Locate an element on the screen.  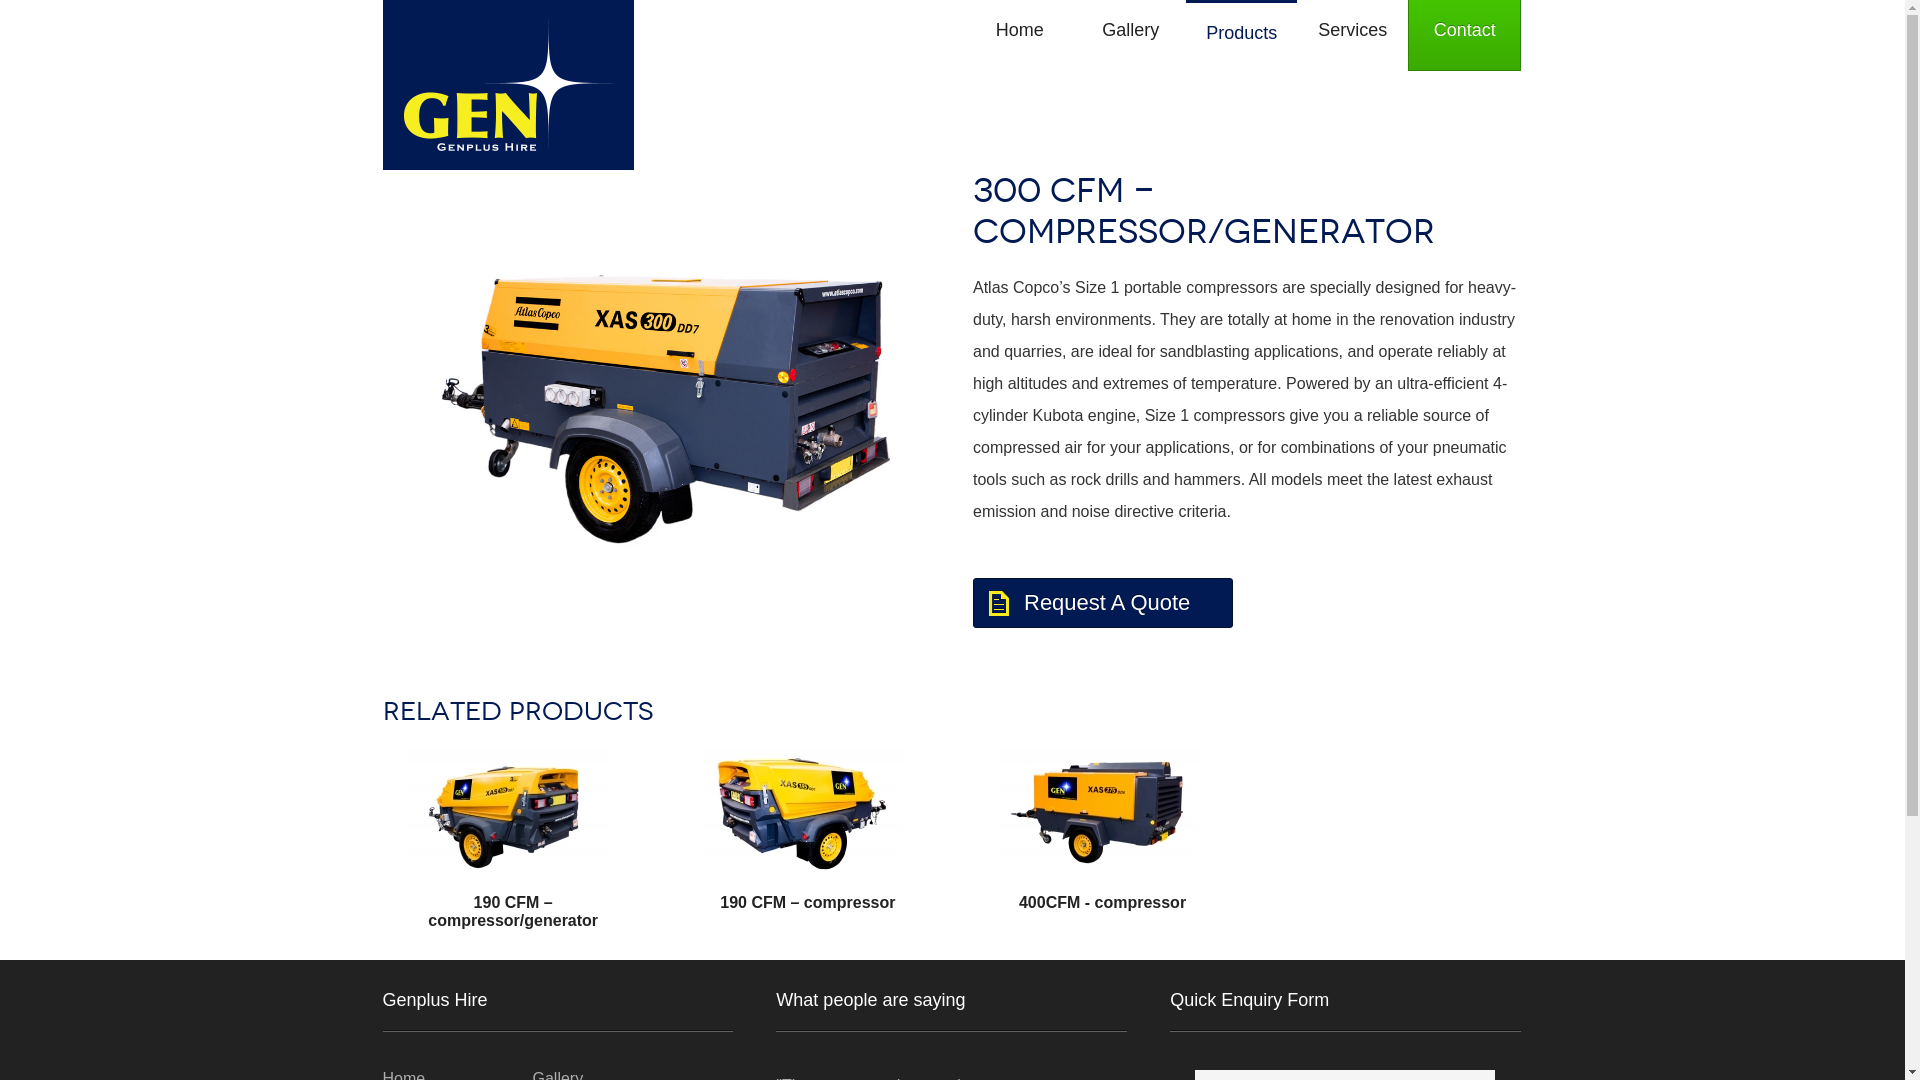
Request A Quote is located at coordinates (1112, 604).